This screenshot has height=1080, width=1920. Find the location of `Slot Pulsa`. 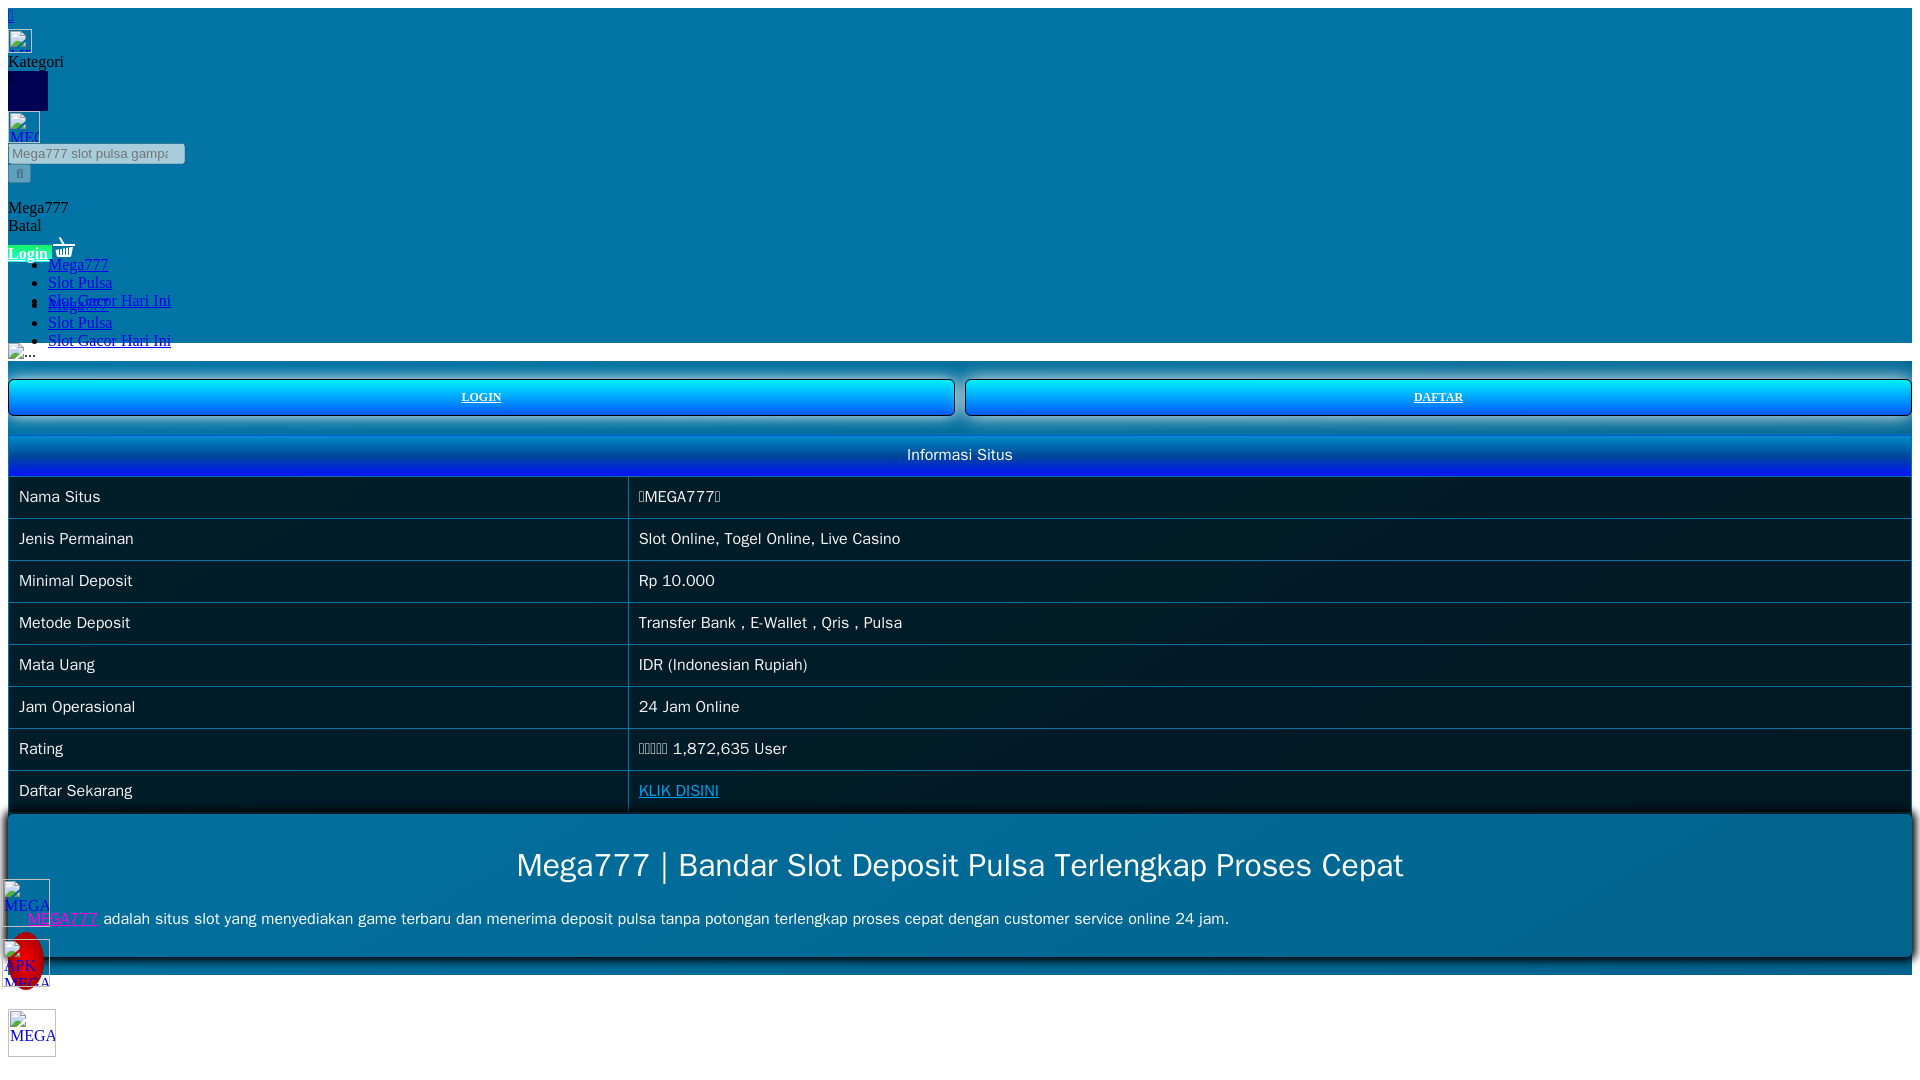

Slot Pulsa is located at coordinates (80, 282).